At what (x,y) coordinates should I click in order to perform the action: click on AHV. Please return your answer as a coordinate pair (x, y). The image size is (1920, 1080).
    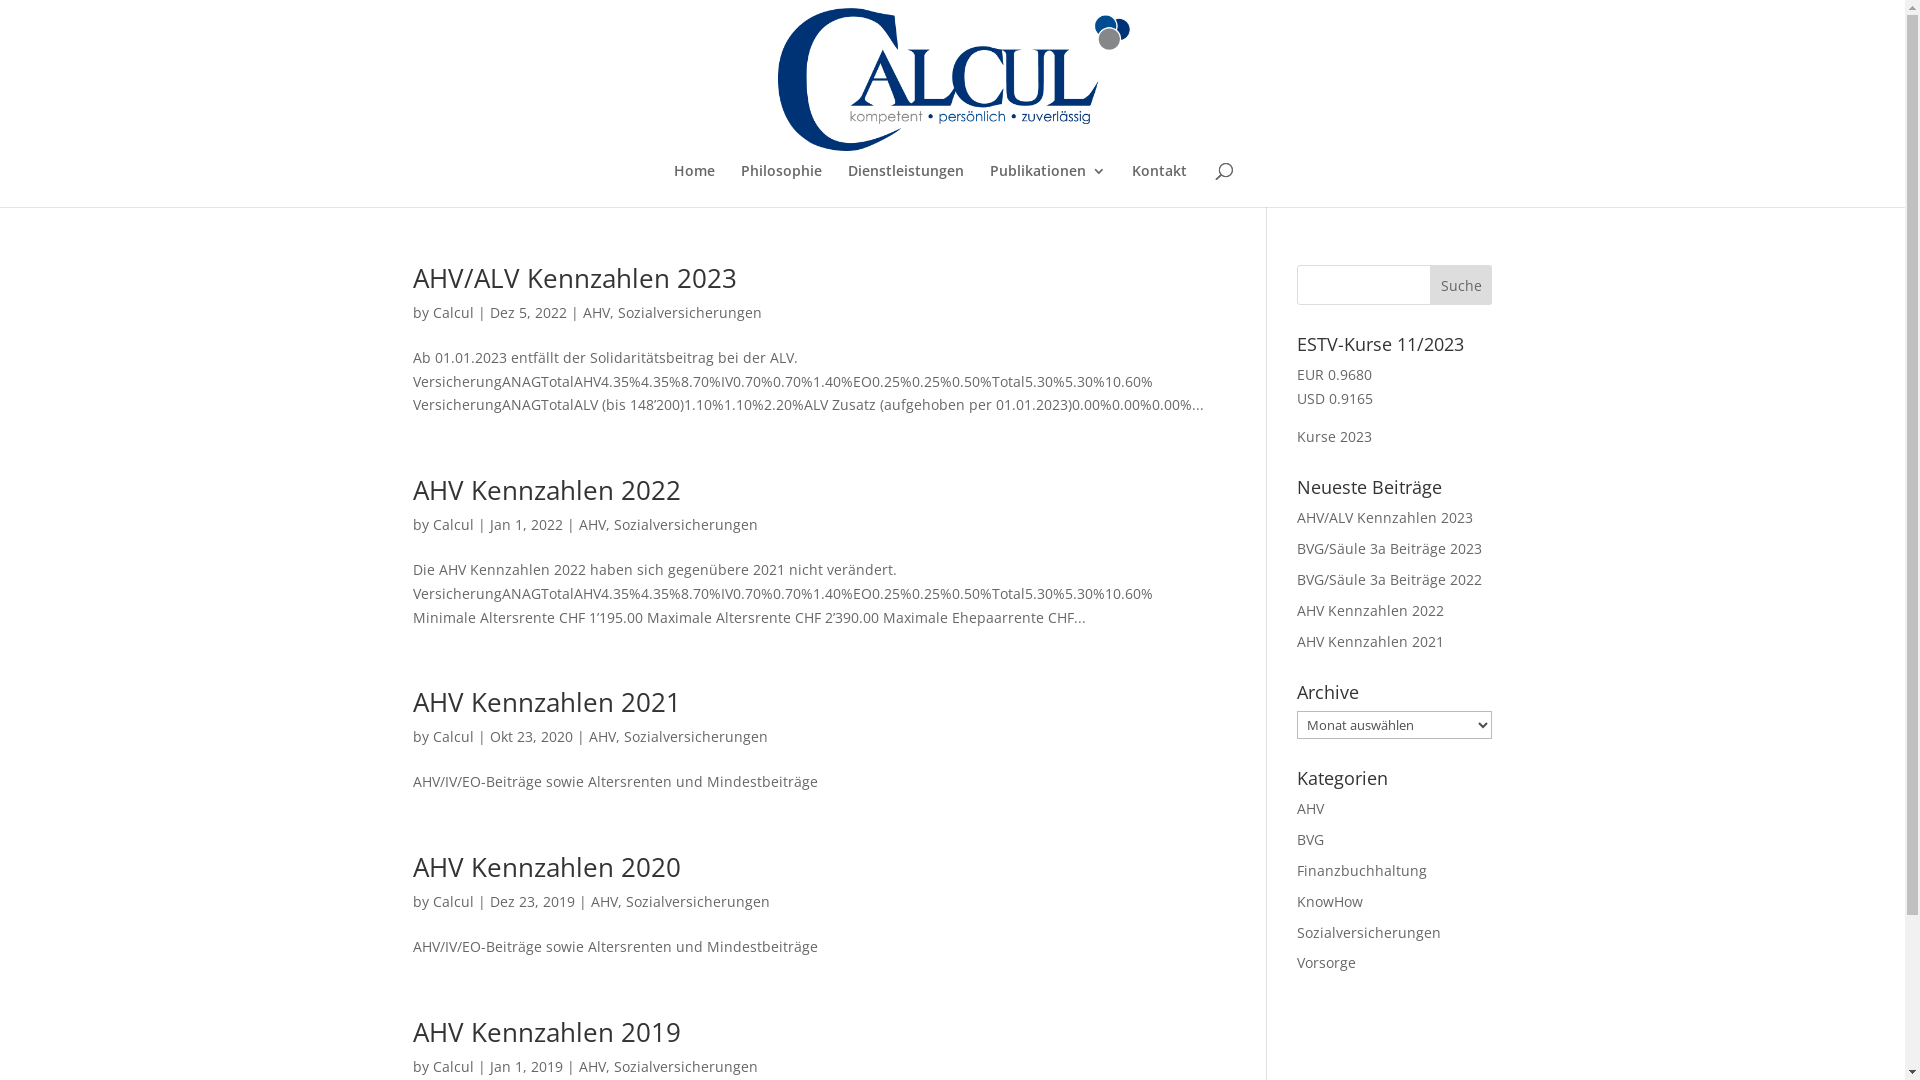
    Looking at the image, I should click on (1310, 808).